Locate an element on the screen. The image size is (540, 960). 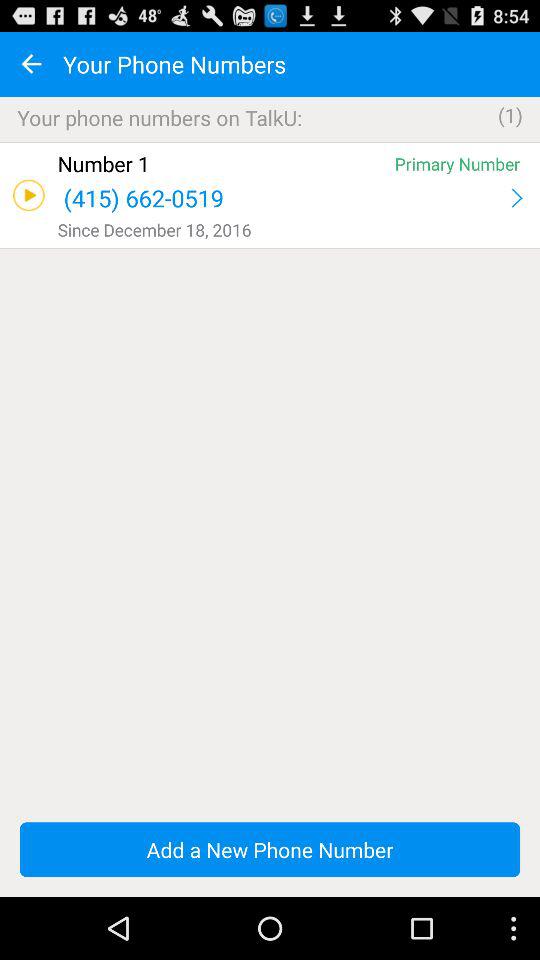
launch icon to the left of primary number icon is located at coordinates (222, 164).